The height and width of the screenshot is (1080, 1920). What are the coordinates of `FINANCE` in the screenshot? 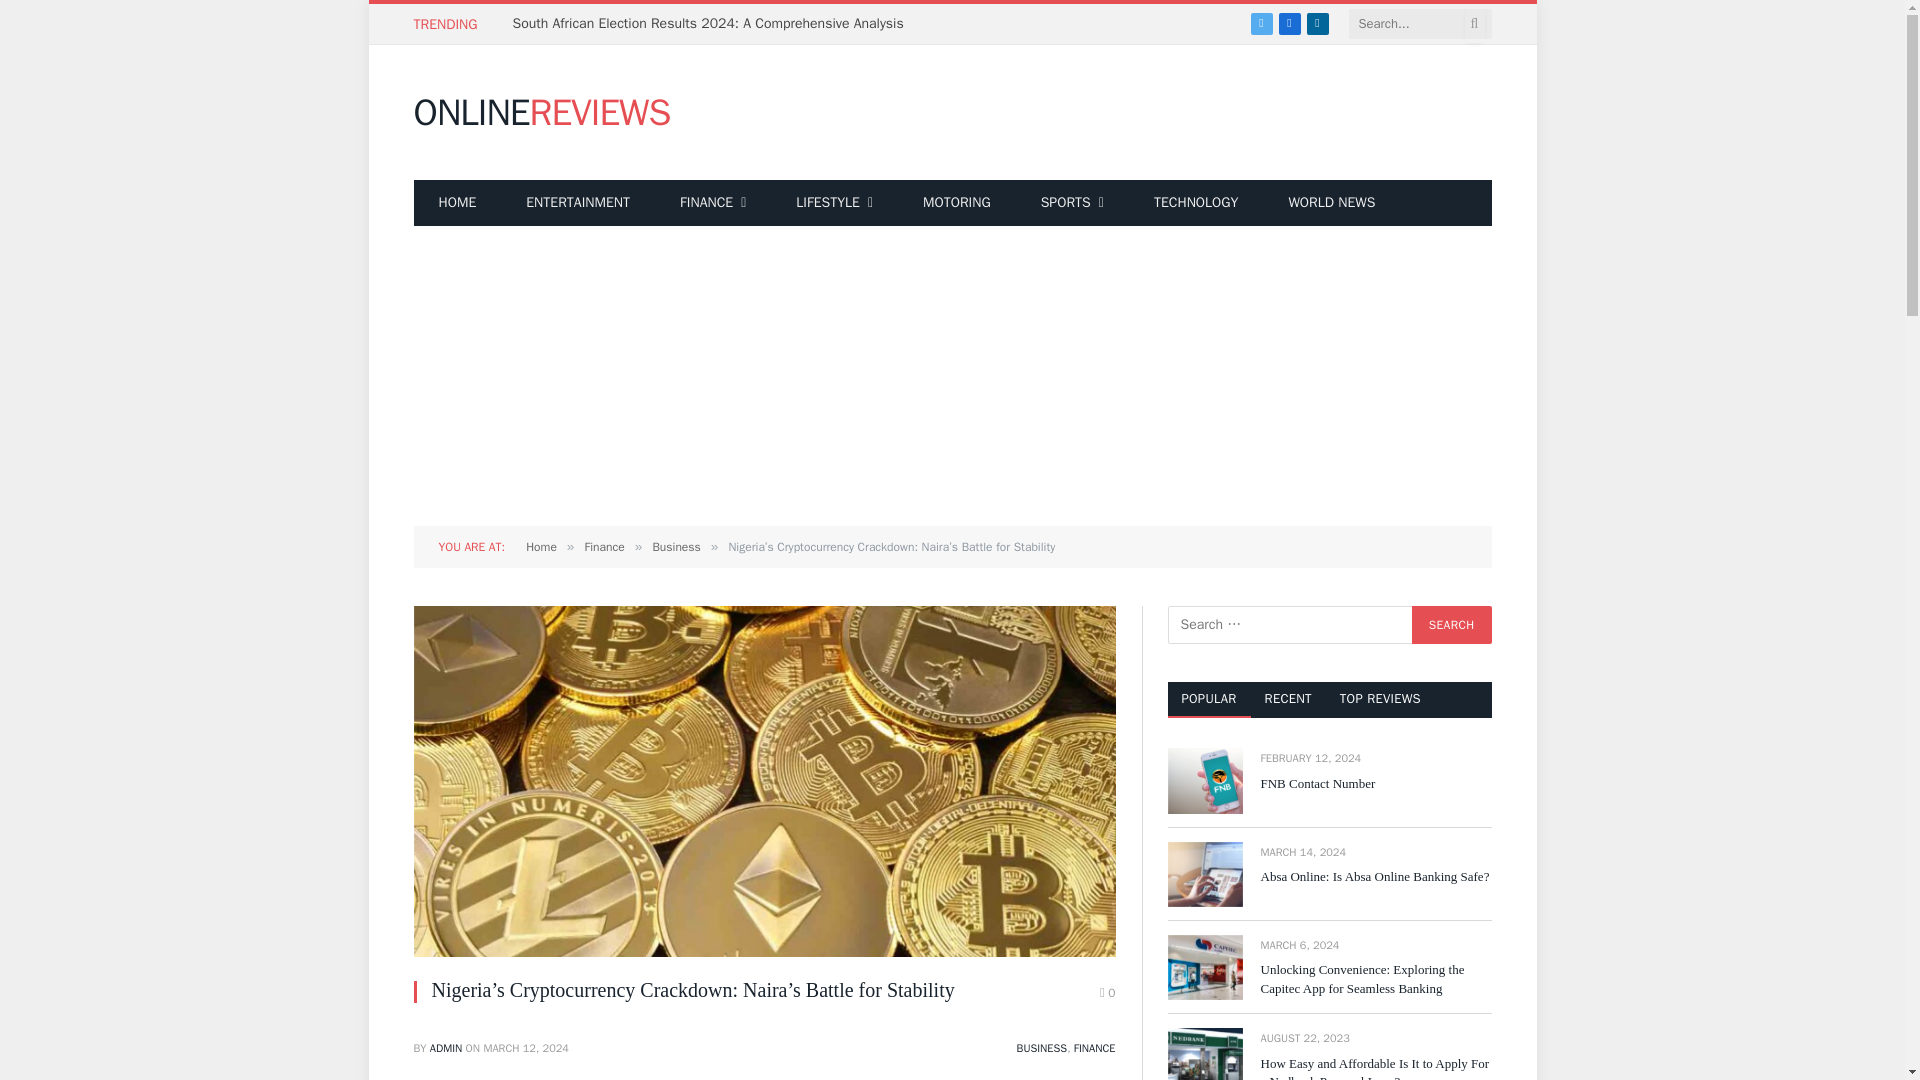 It's located at (712, 202).